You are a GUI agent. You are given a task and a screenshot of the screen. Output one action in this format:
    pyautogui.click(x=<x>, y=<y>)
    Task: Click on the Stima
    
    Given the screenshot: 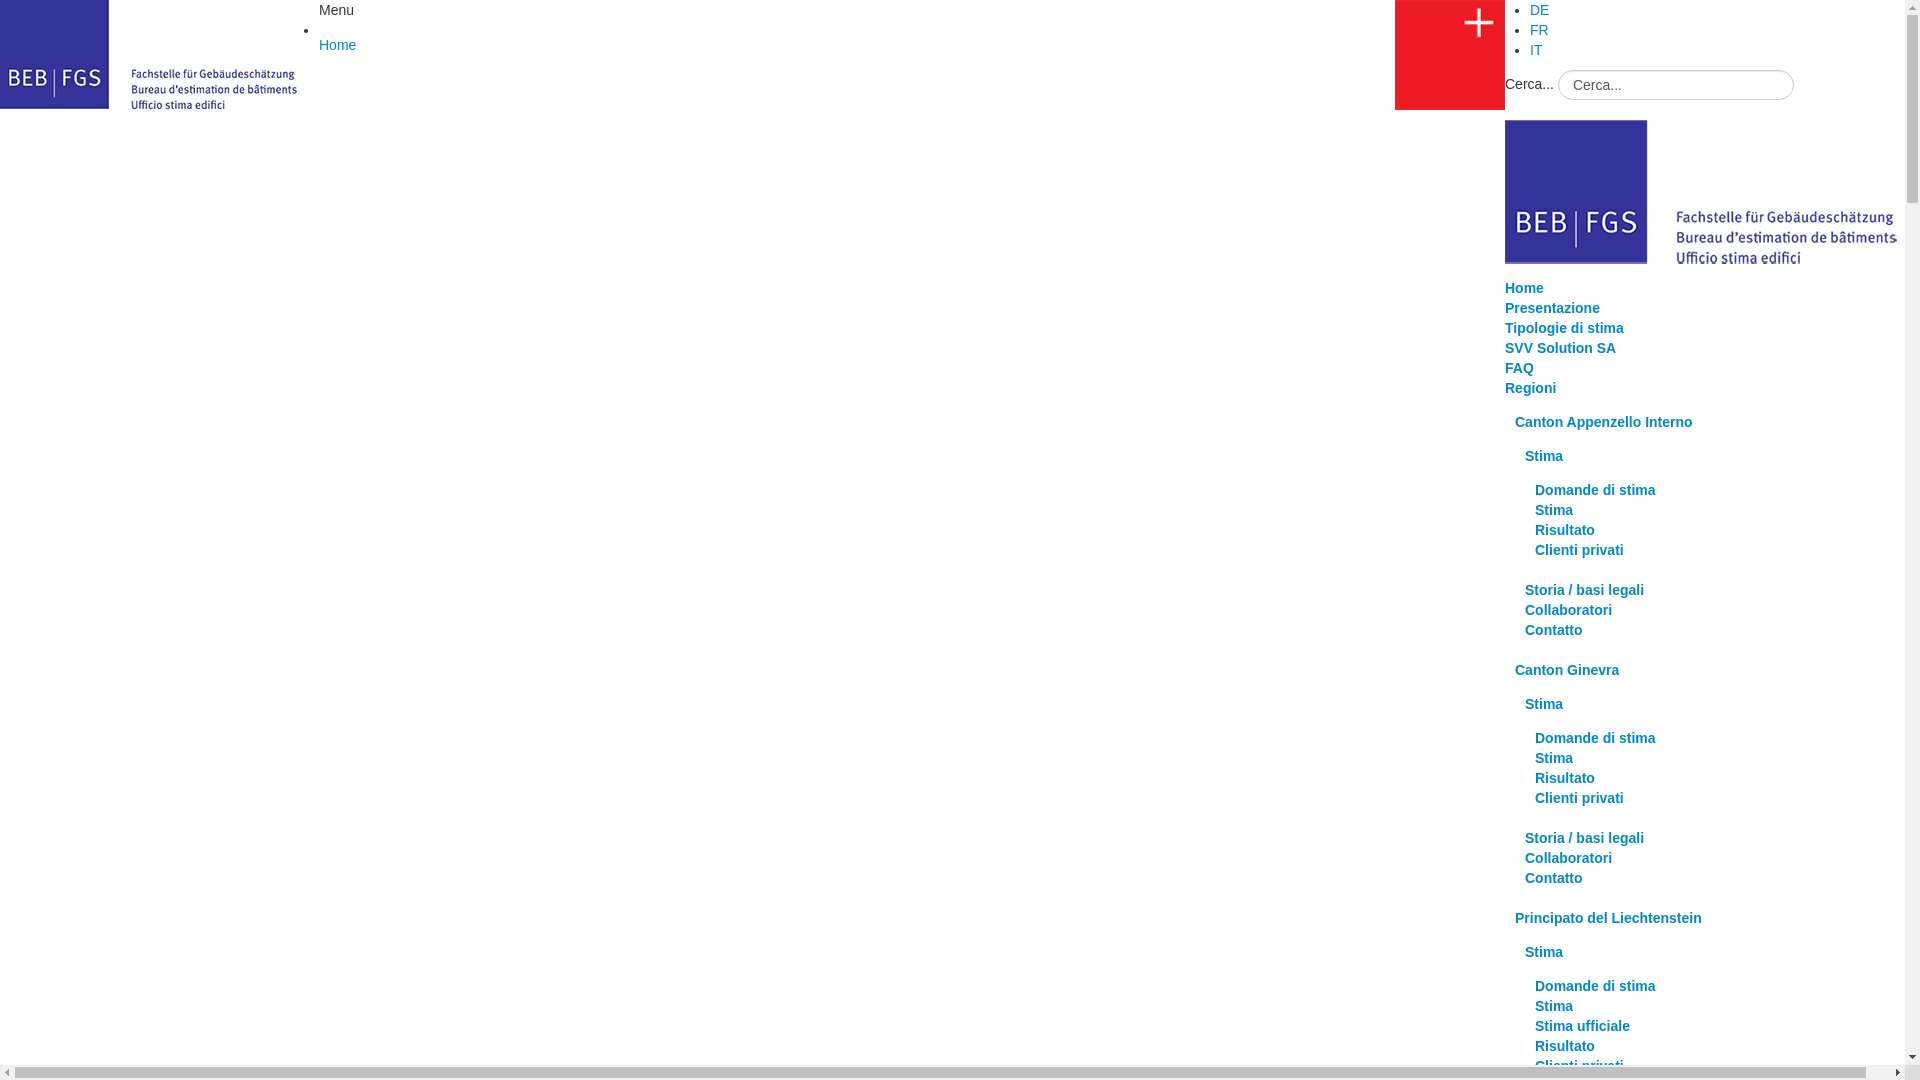 What is the action you would take?
    pyautogui.click(x=1554, y=1006)
    